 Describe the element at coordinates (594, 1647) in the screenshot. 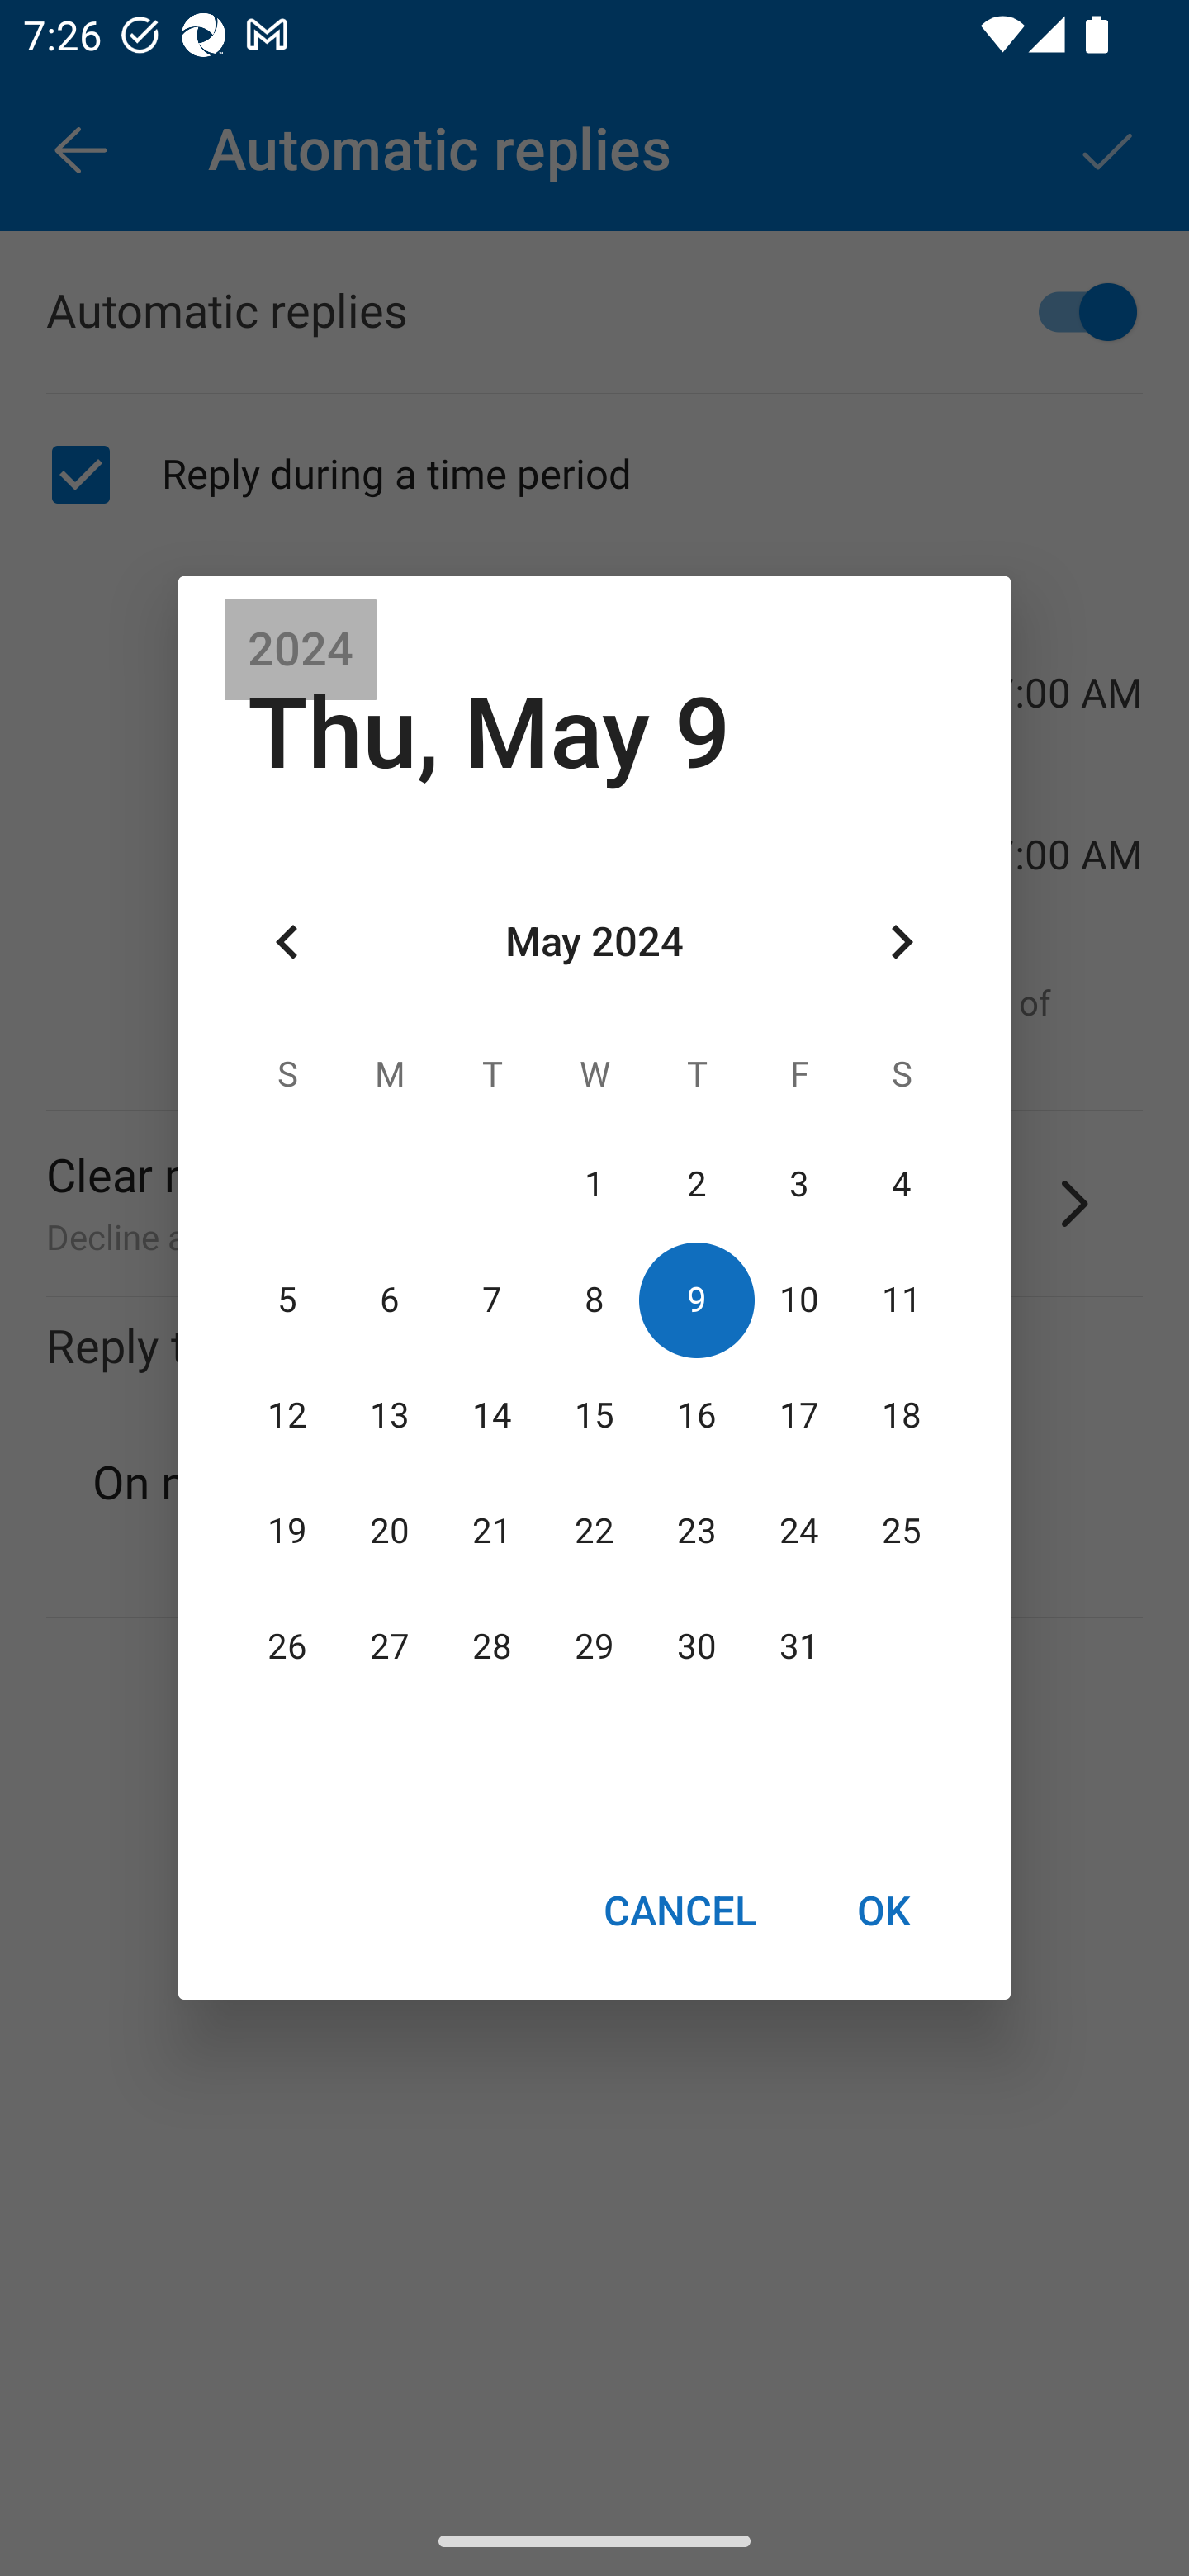

I see `29 29 May 2024` at that location.